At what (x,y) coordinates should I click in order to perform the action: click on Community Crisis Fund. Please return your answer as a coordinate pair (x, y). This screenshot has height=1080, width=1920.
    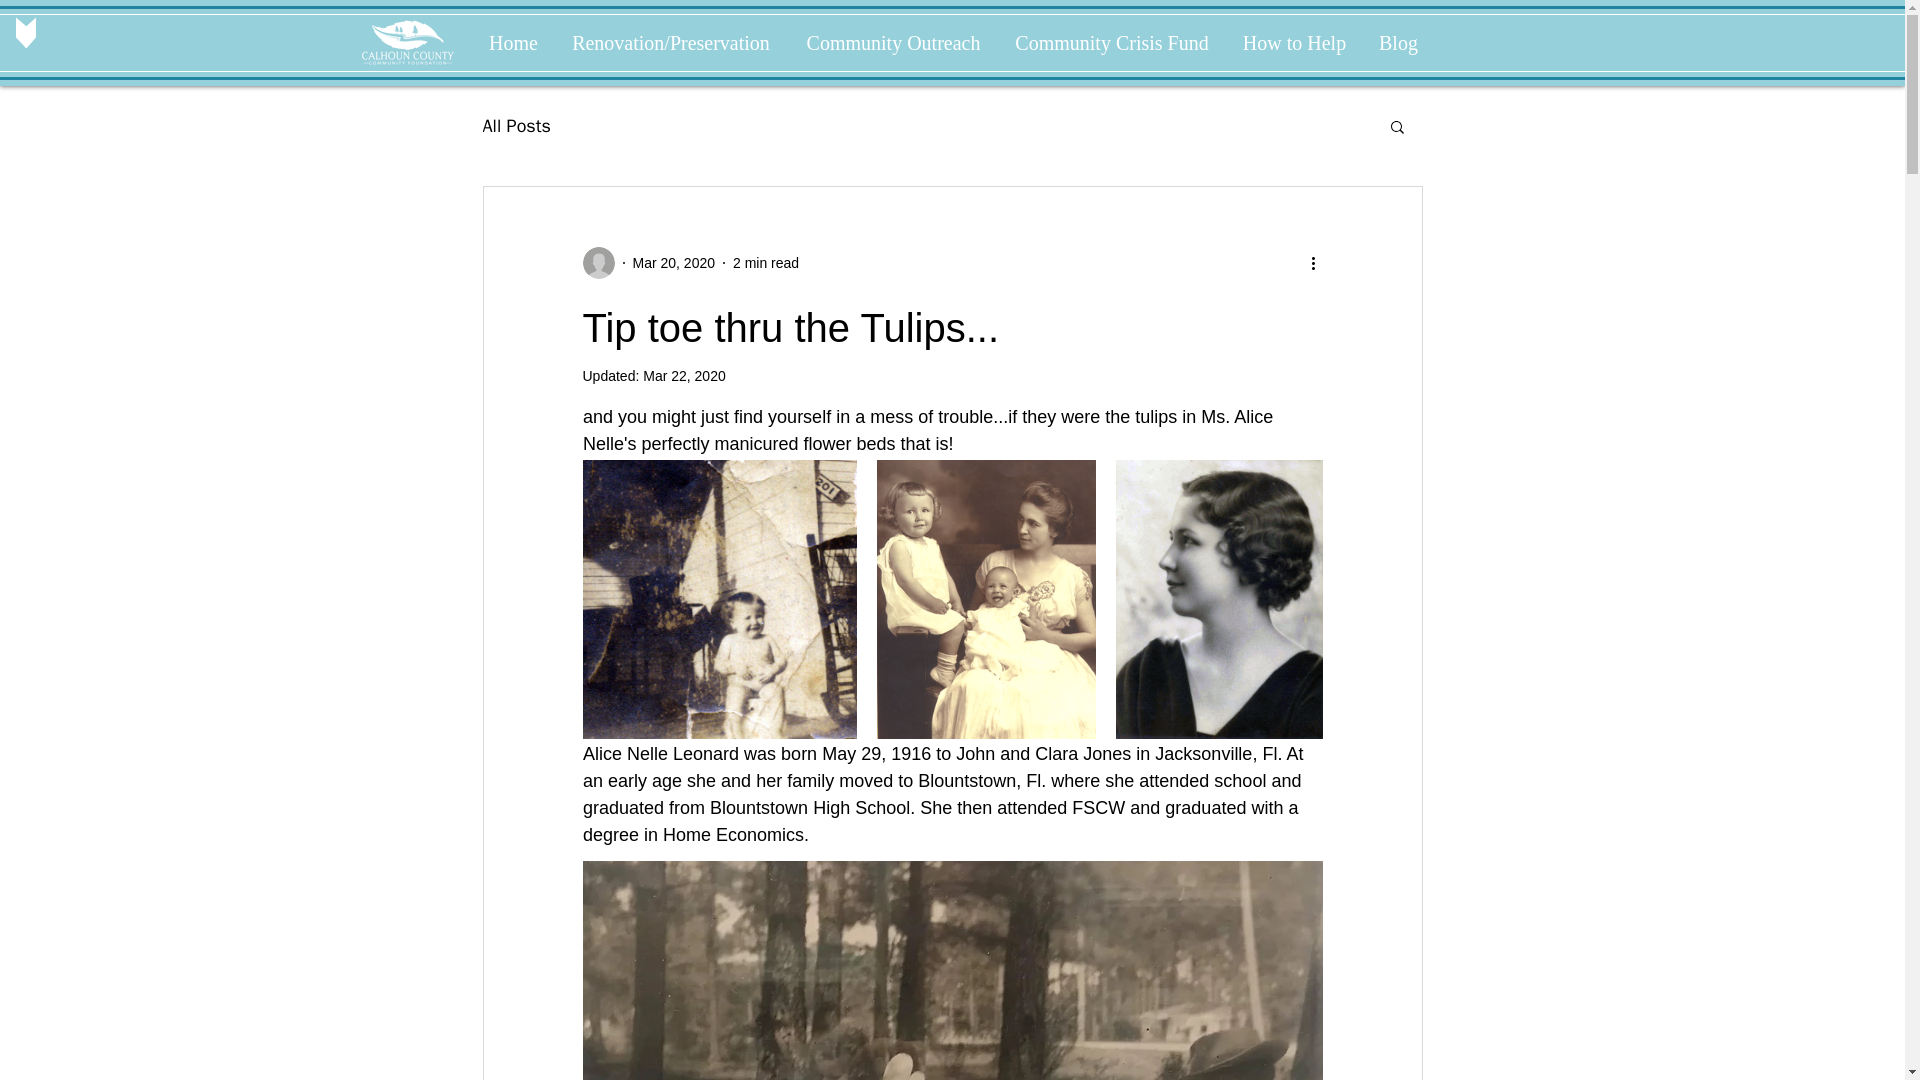
    Looking at the image, I should click on (1111, 43).